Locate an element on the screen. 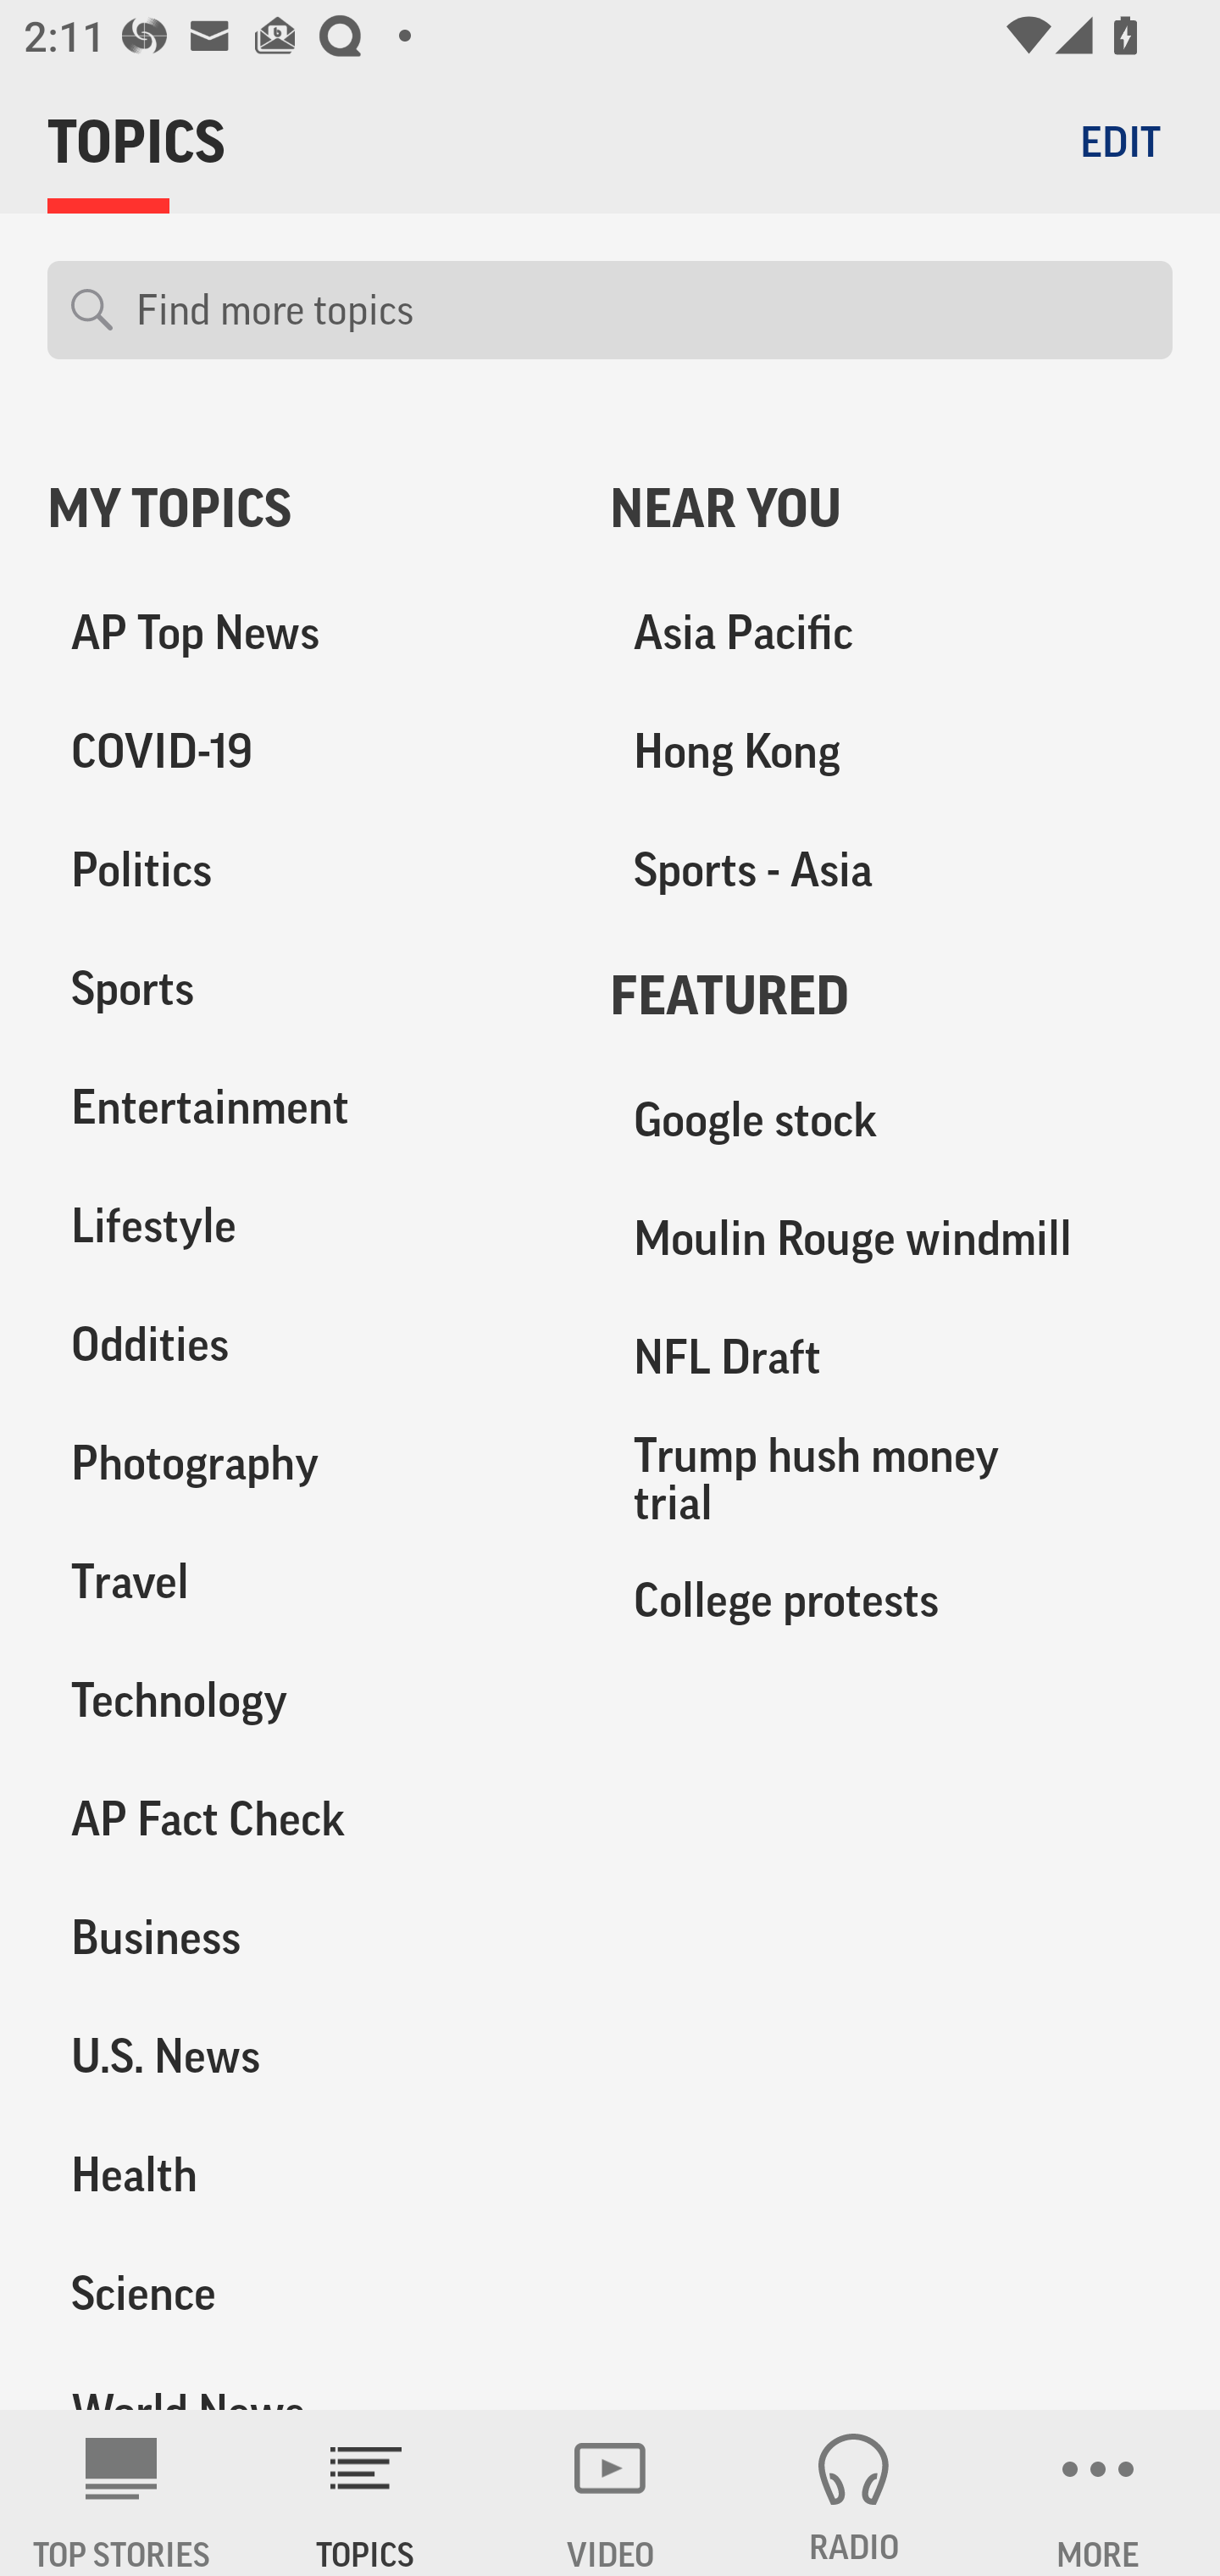  AP Fact Check is located at coordinates (305, 1818).